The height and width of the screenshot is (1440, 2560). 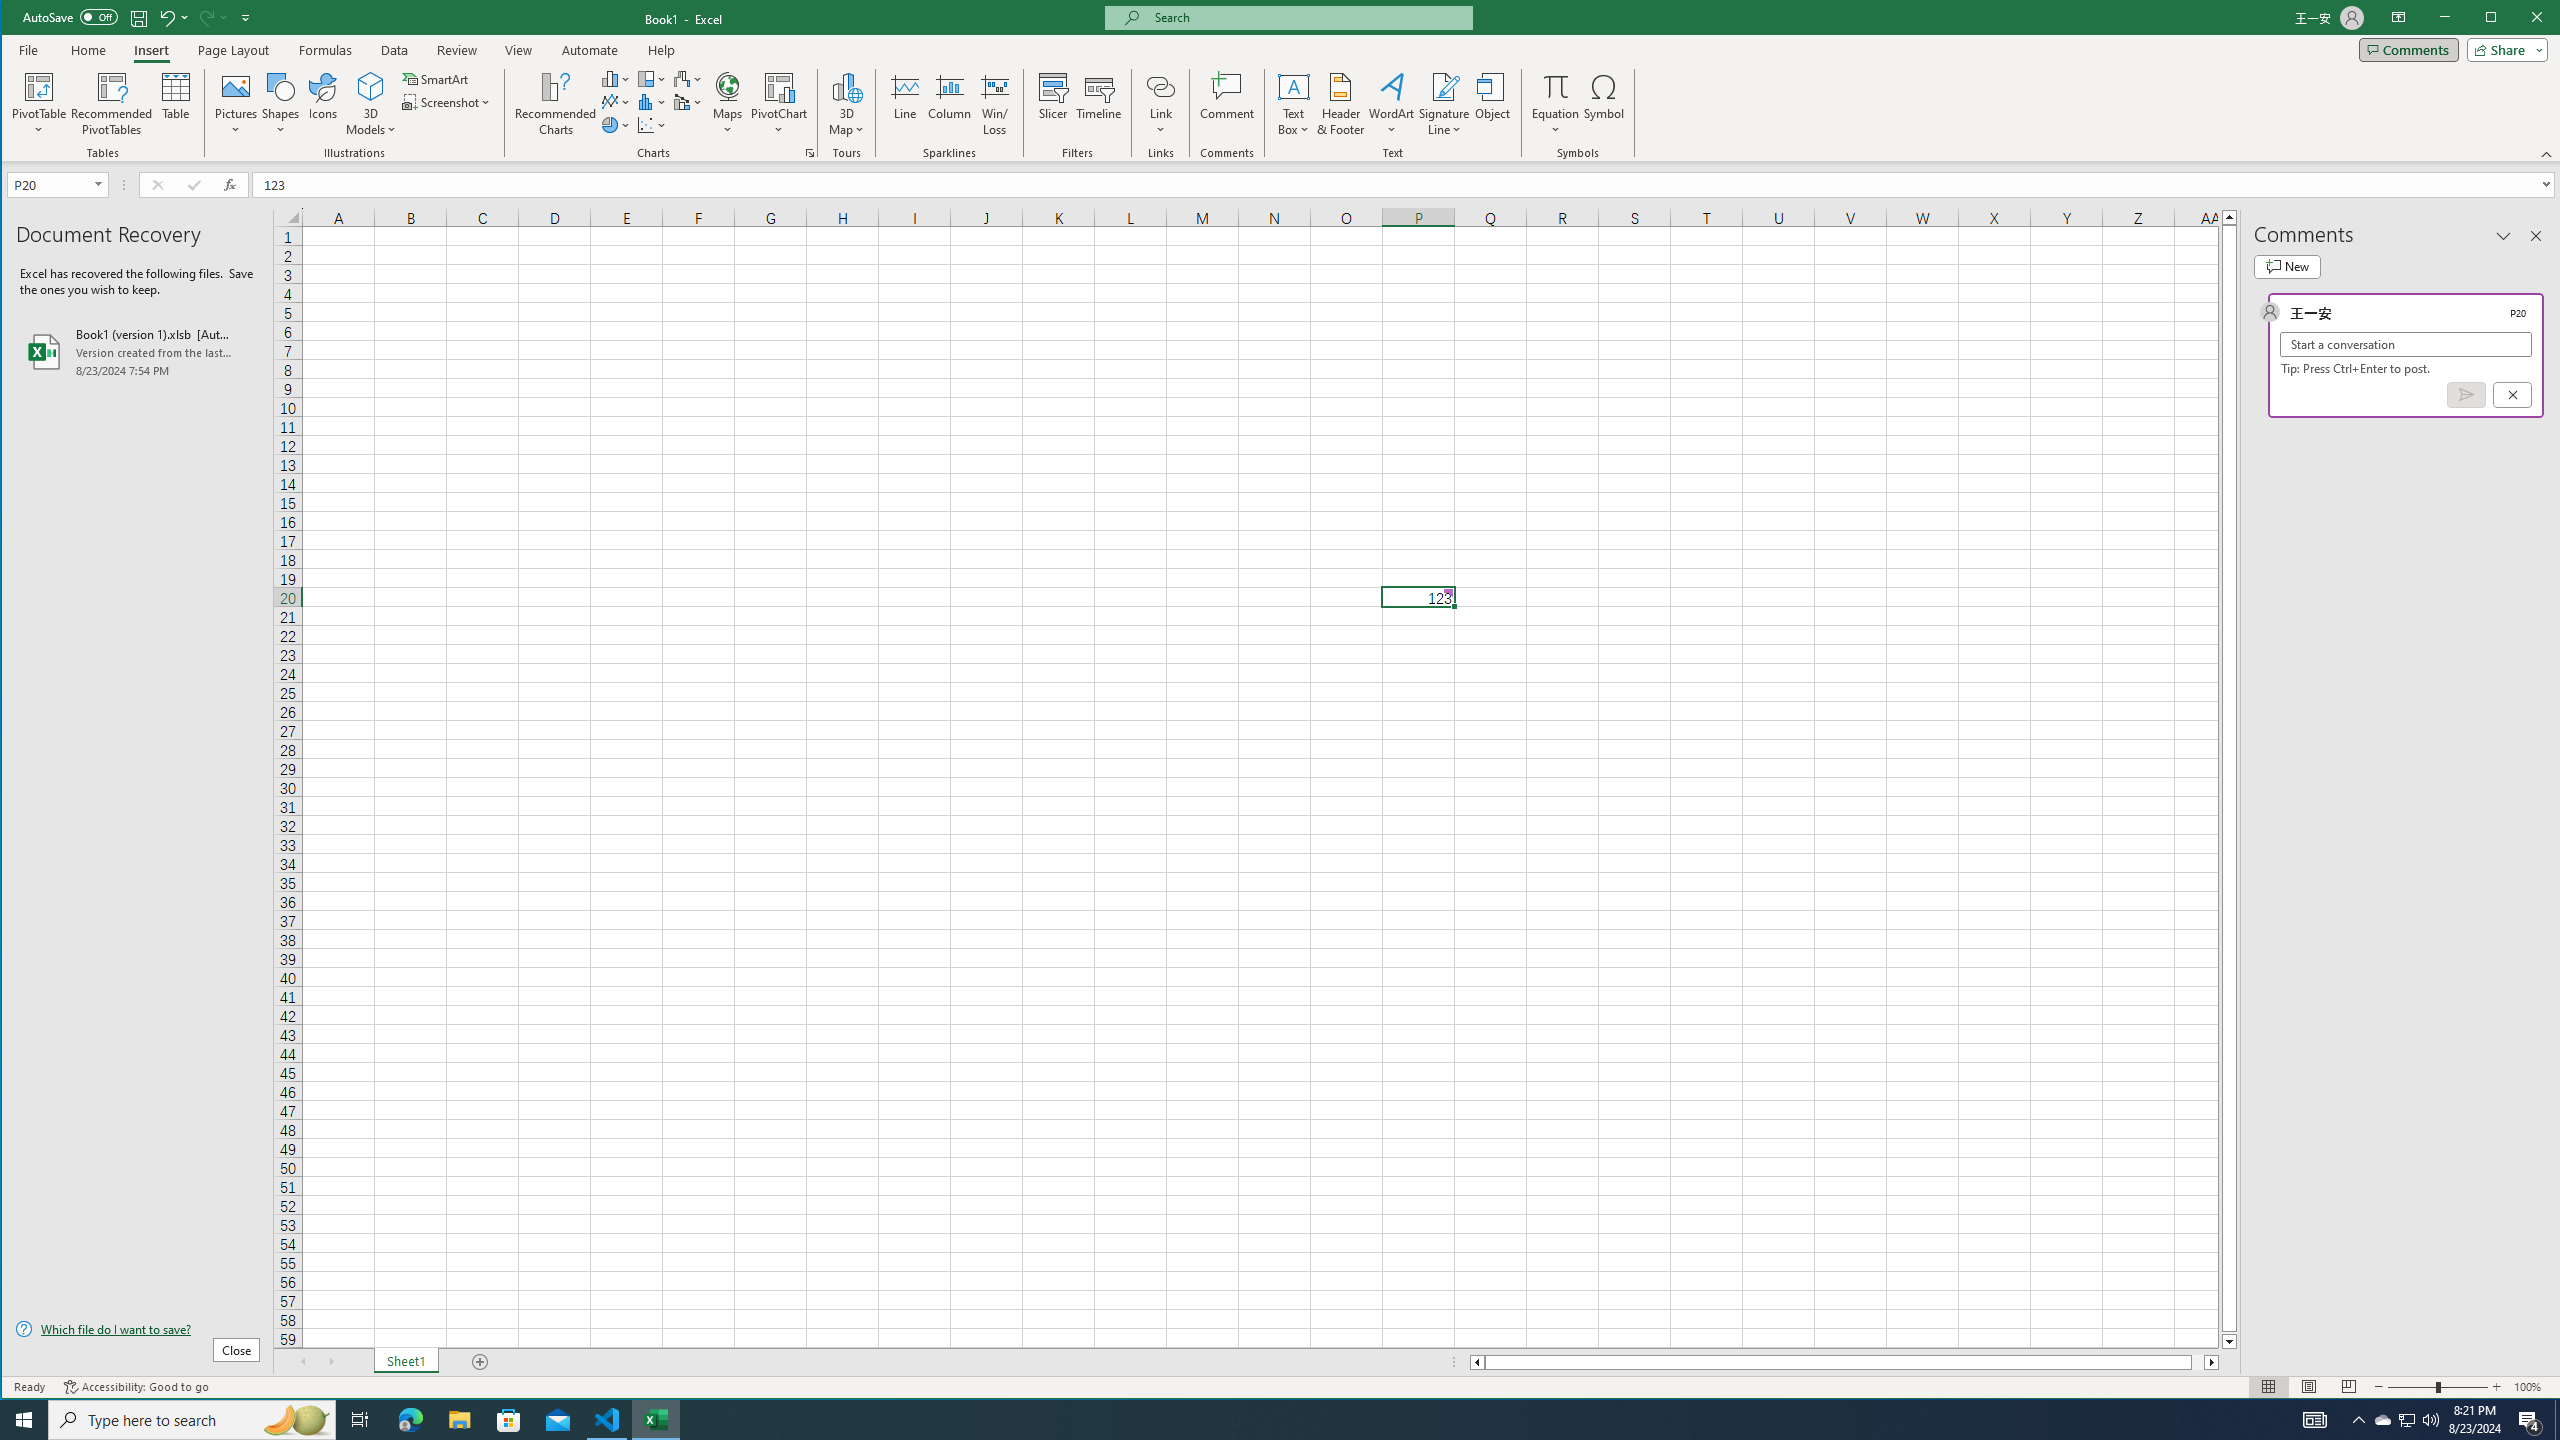 What do you see at coordinates (1341, 104) in the screenshot?
I see `Header & Footer...` at bounding box center [1341, 104].